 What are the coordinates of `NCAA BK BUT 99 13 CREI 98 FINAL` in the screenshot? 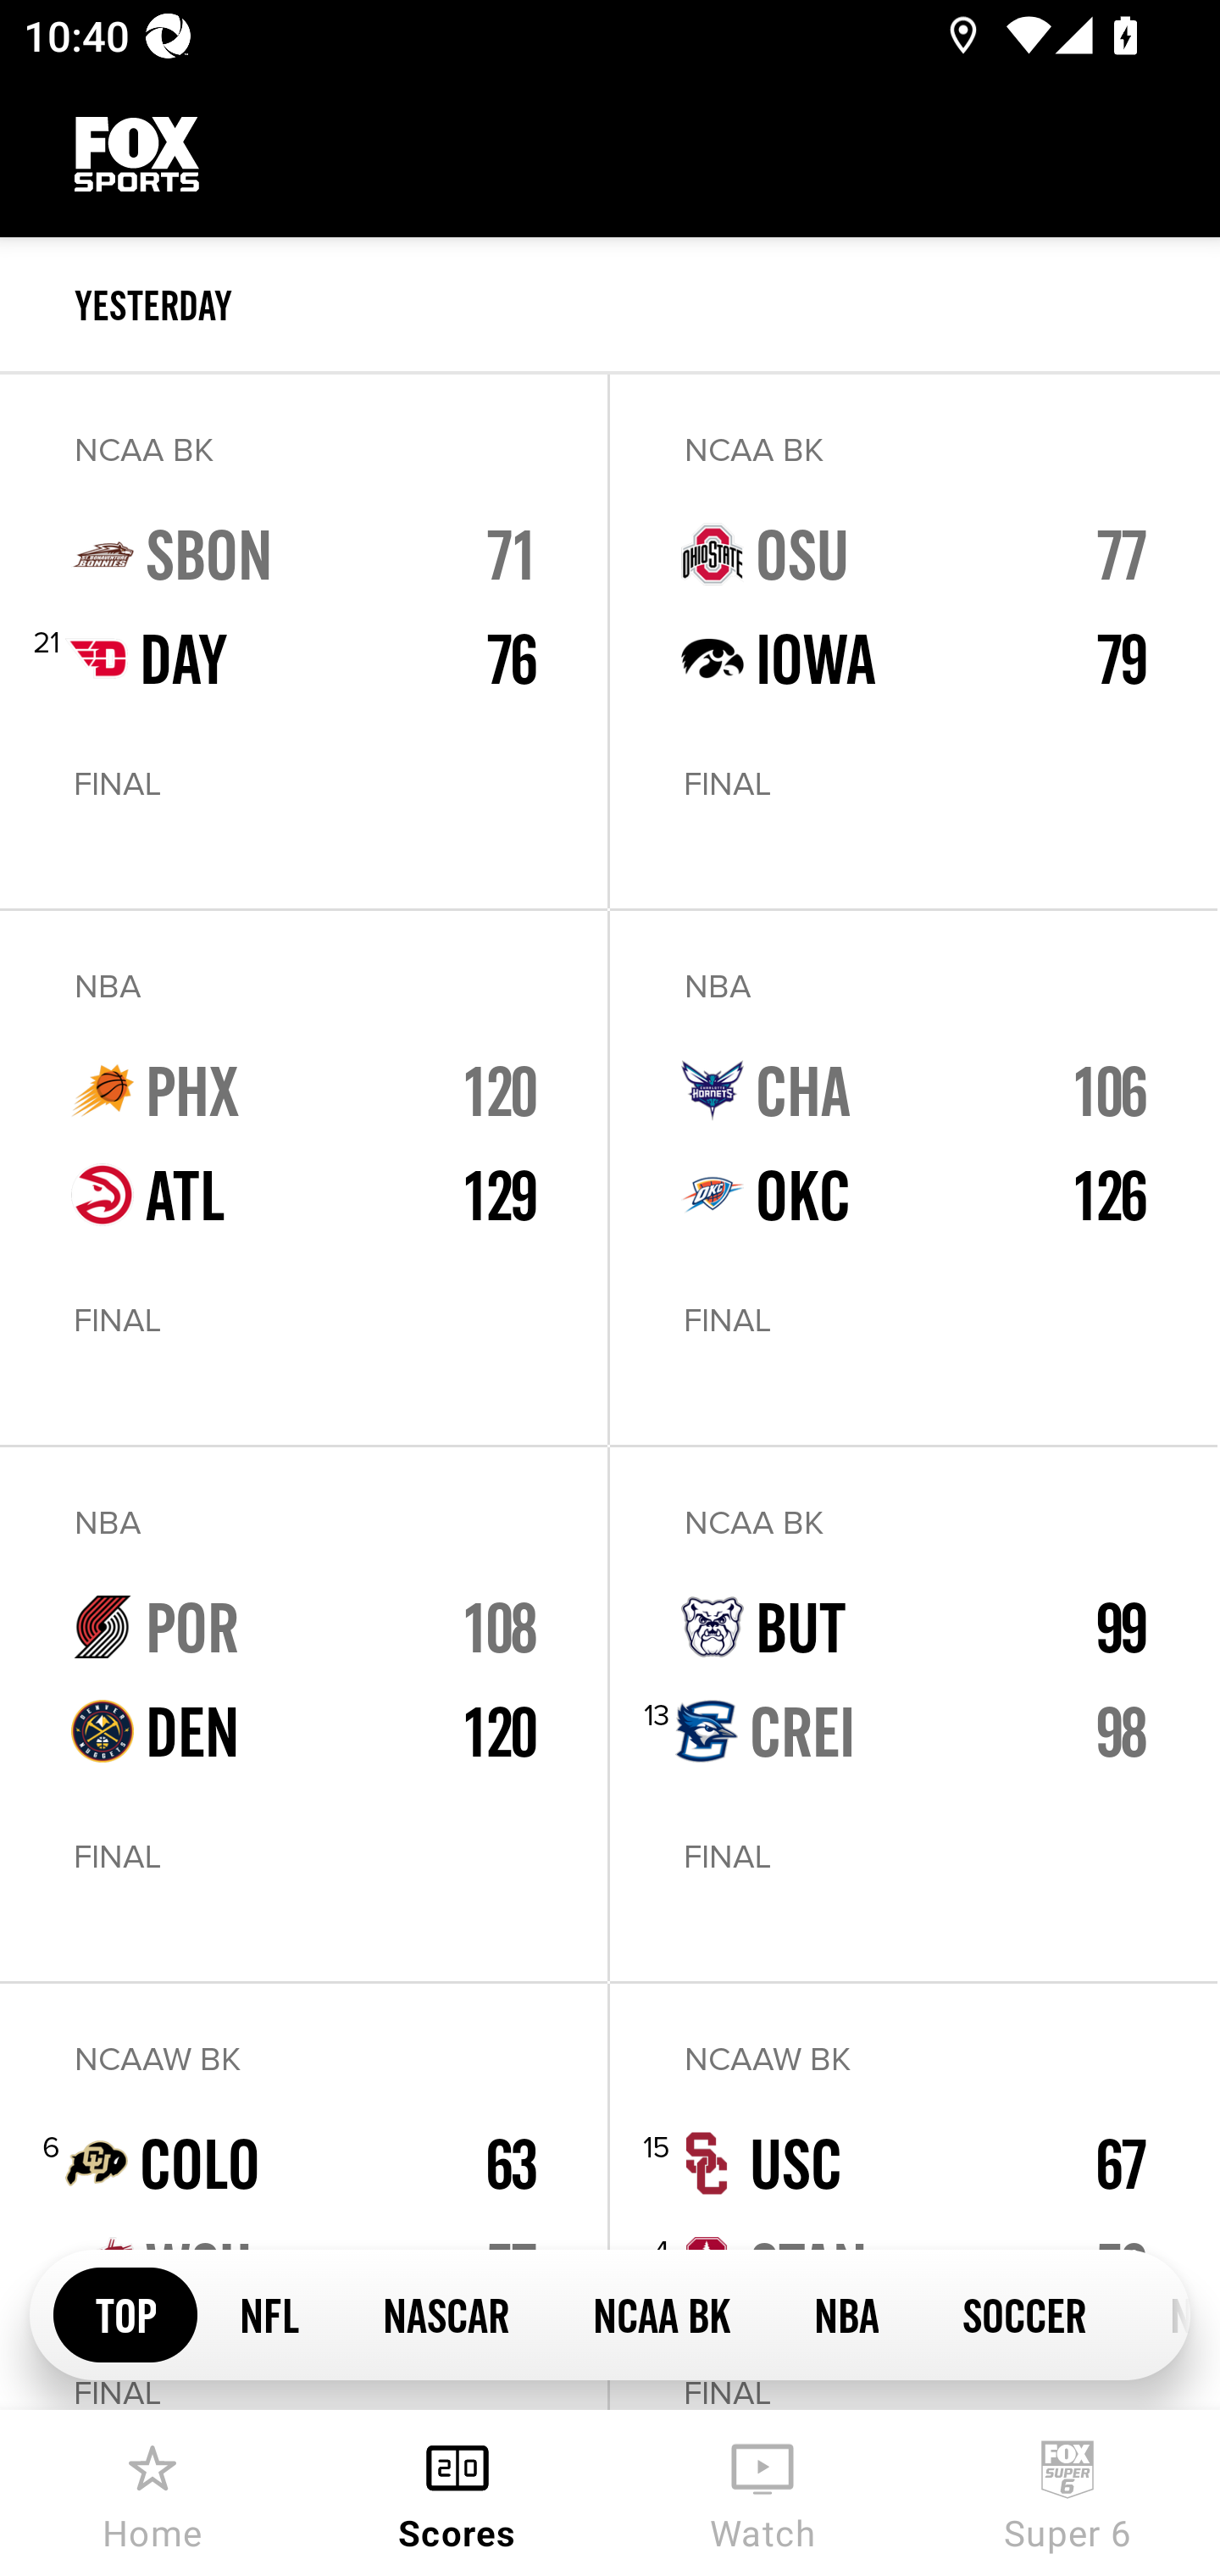 It's located at (913, 1713).